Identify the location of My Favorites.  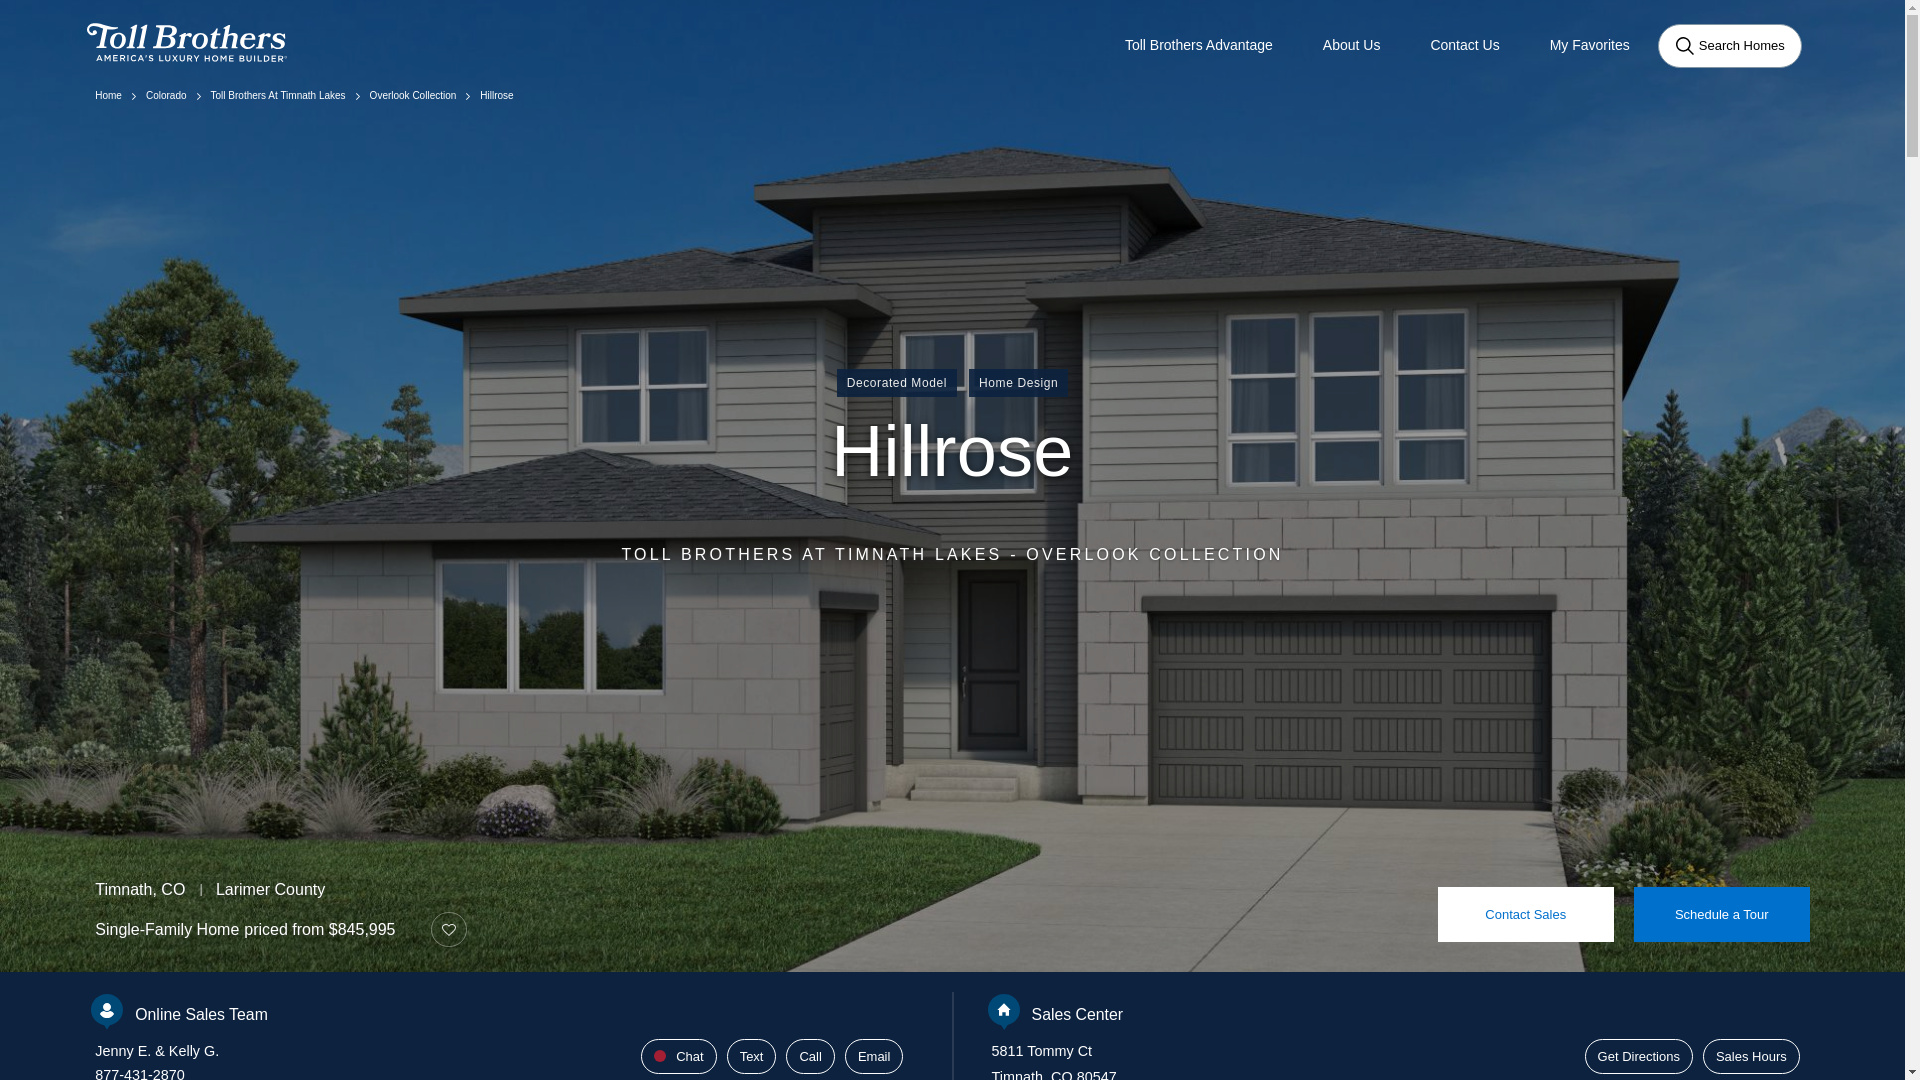
(1590, 45).